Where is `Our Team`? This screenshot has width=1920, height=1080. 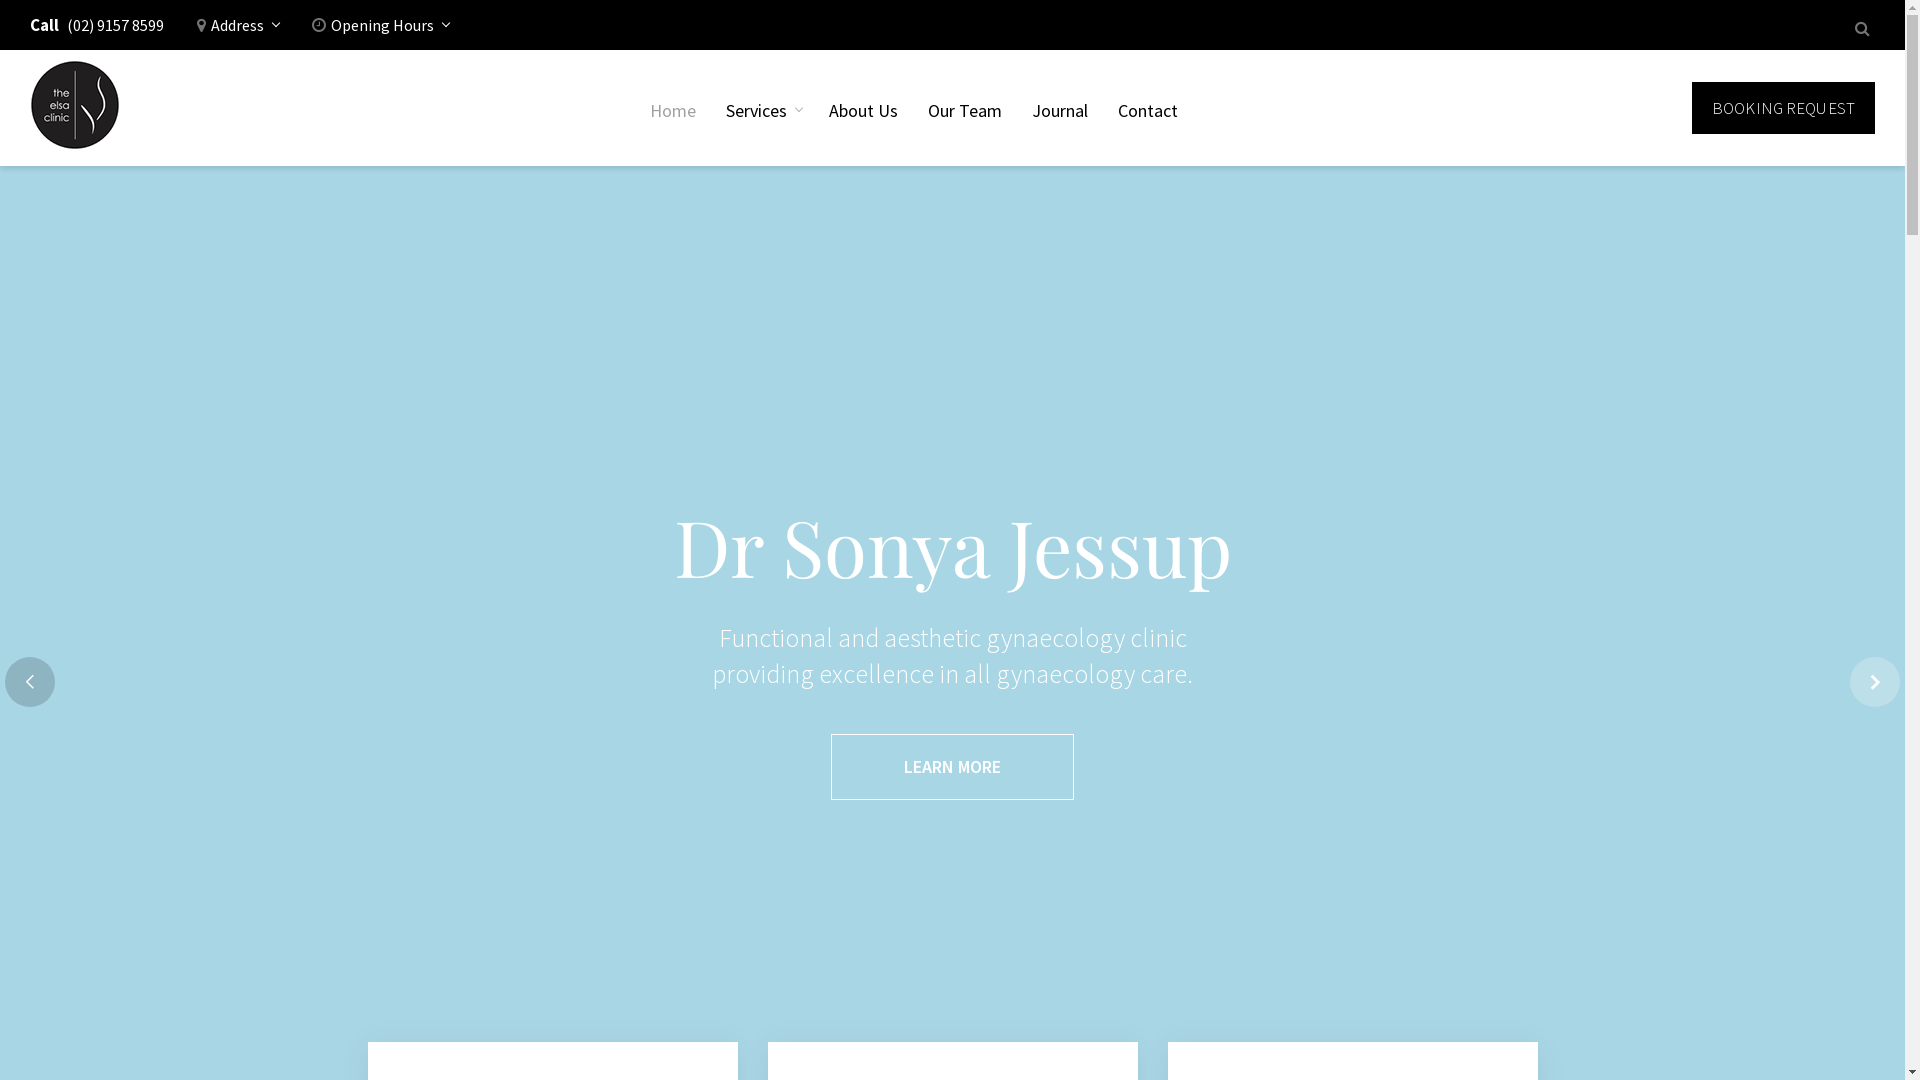 Our Team is located at coordinates (965, 108).